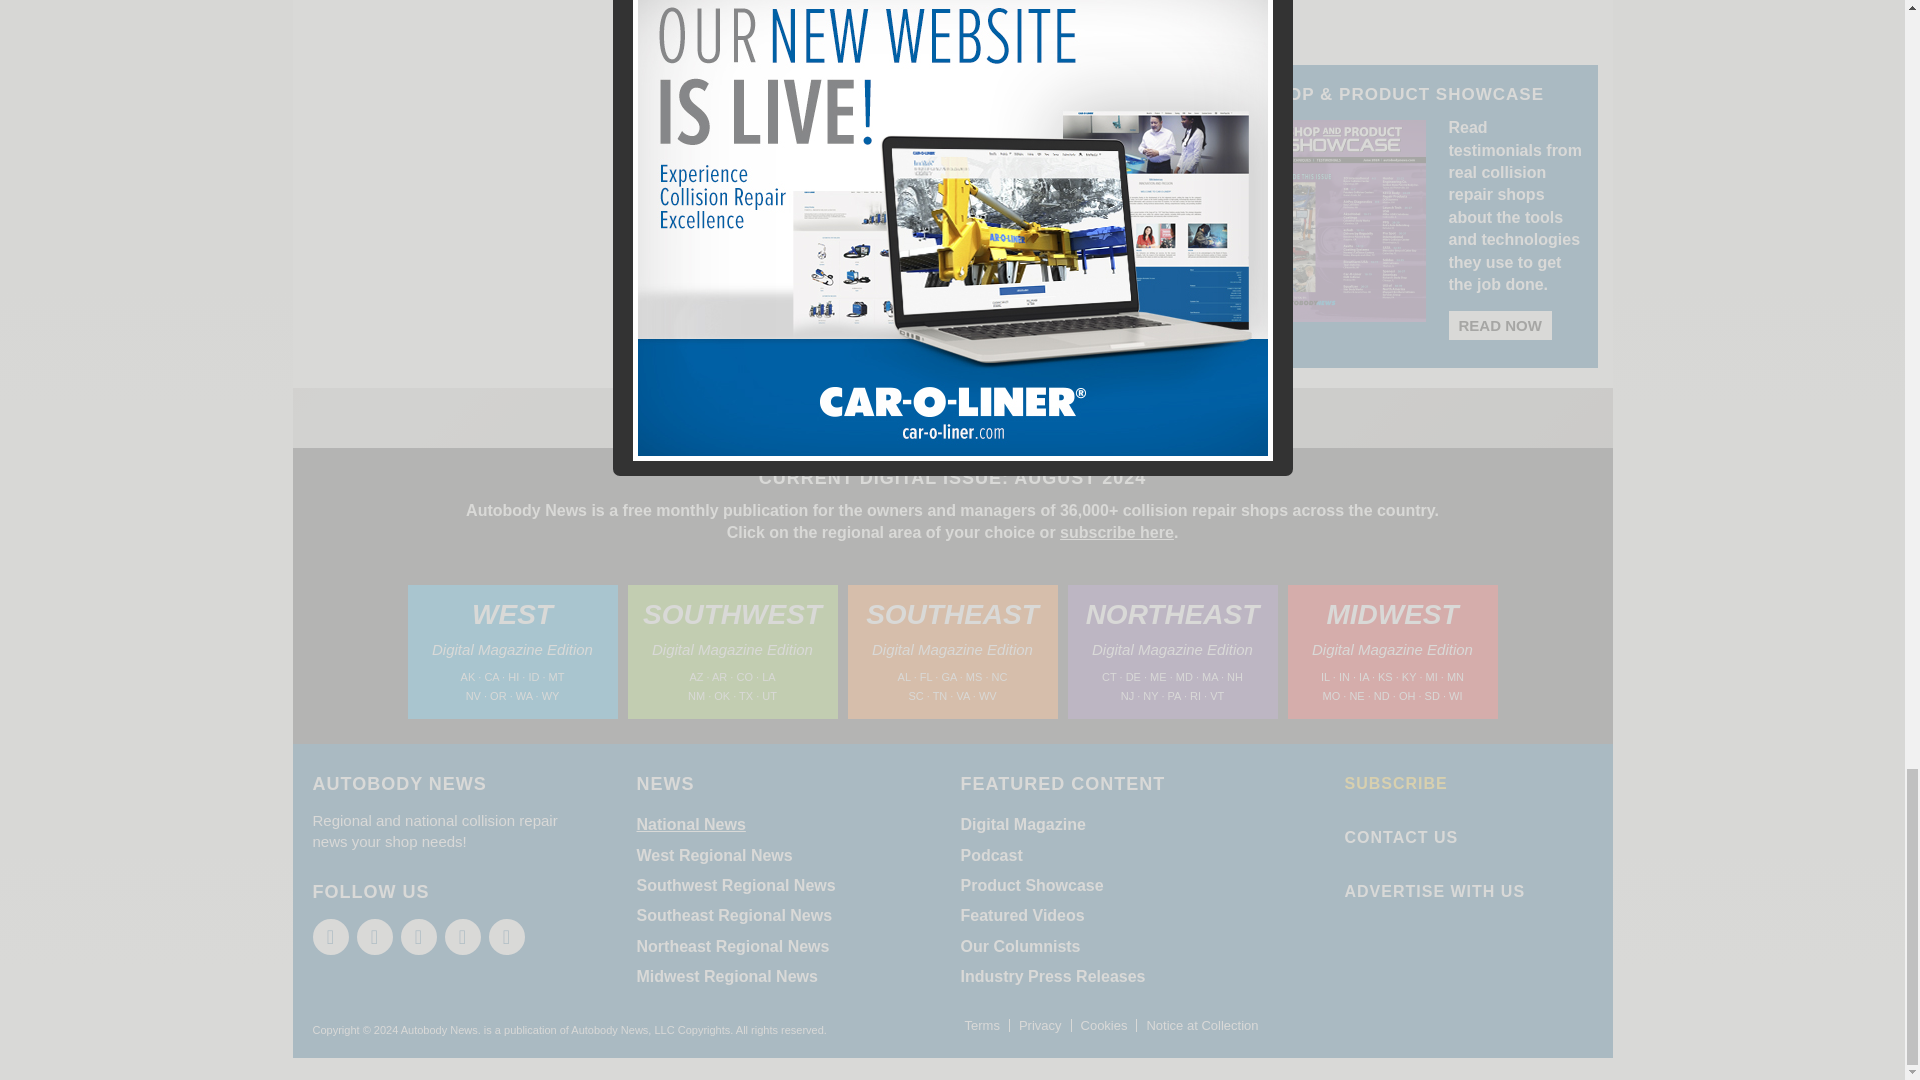 Image resolution: width=1920 pixels, height=1080 pixels. Describe the element at coordinates (1418, 6) in the screenshot. I see `3rd party ad content` at that location.